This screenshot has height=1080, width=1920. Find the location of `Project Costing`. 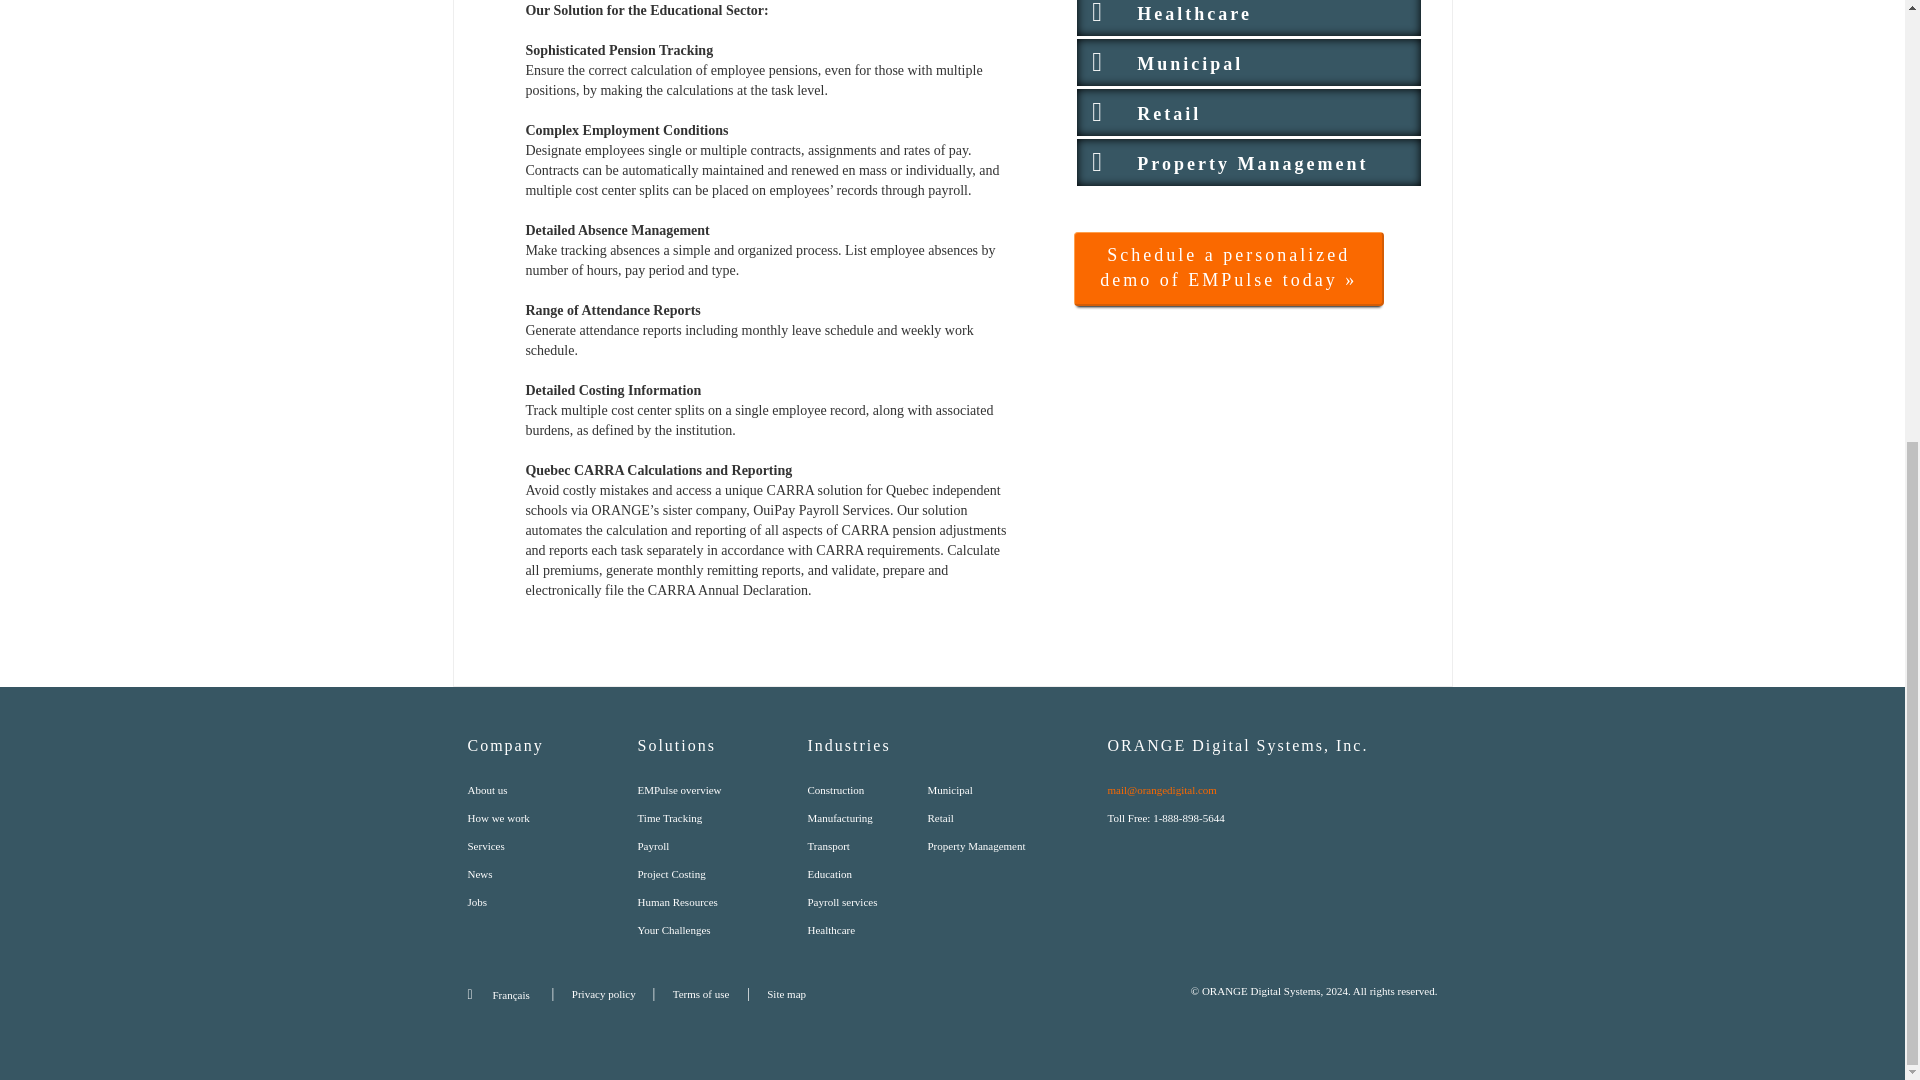

Project Costing is located at coordinates (672, 874).